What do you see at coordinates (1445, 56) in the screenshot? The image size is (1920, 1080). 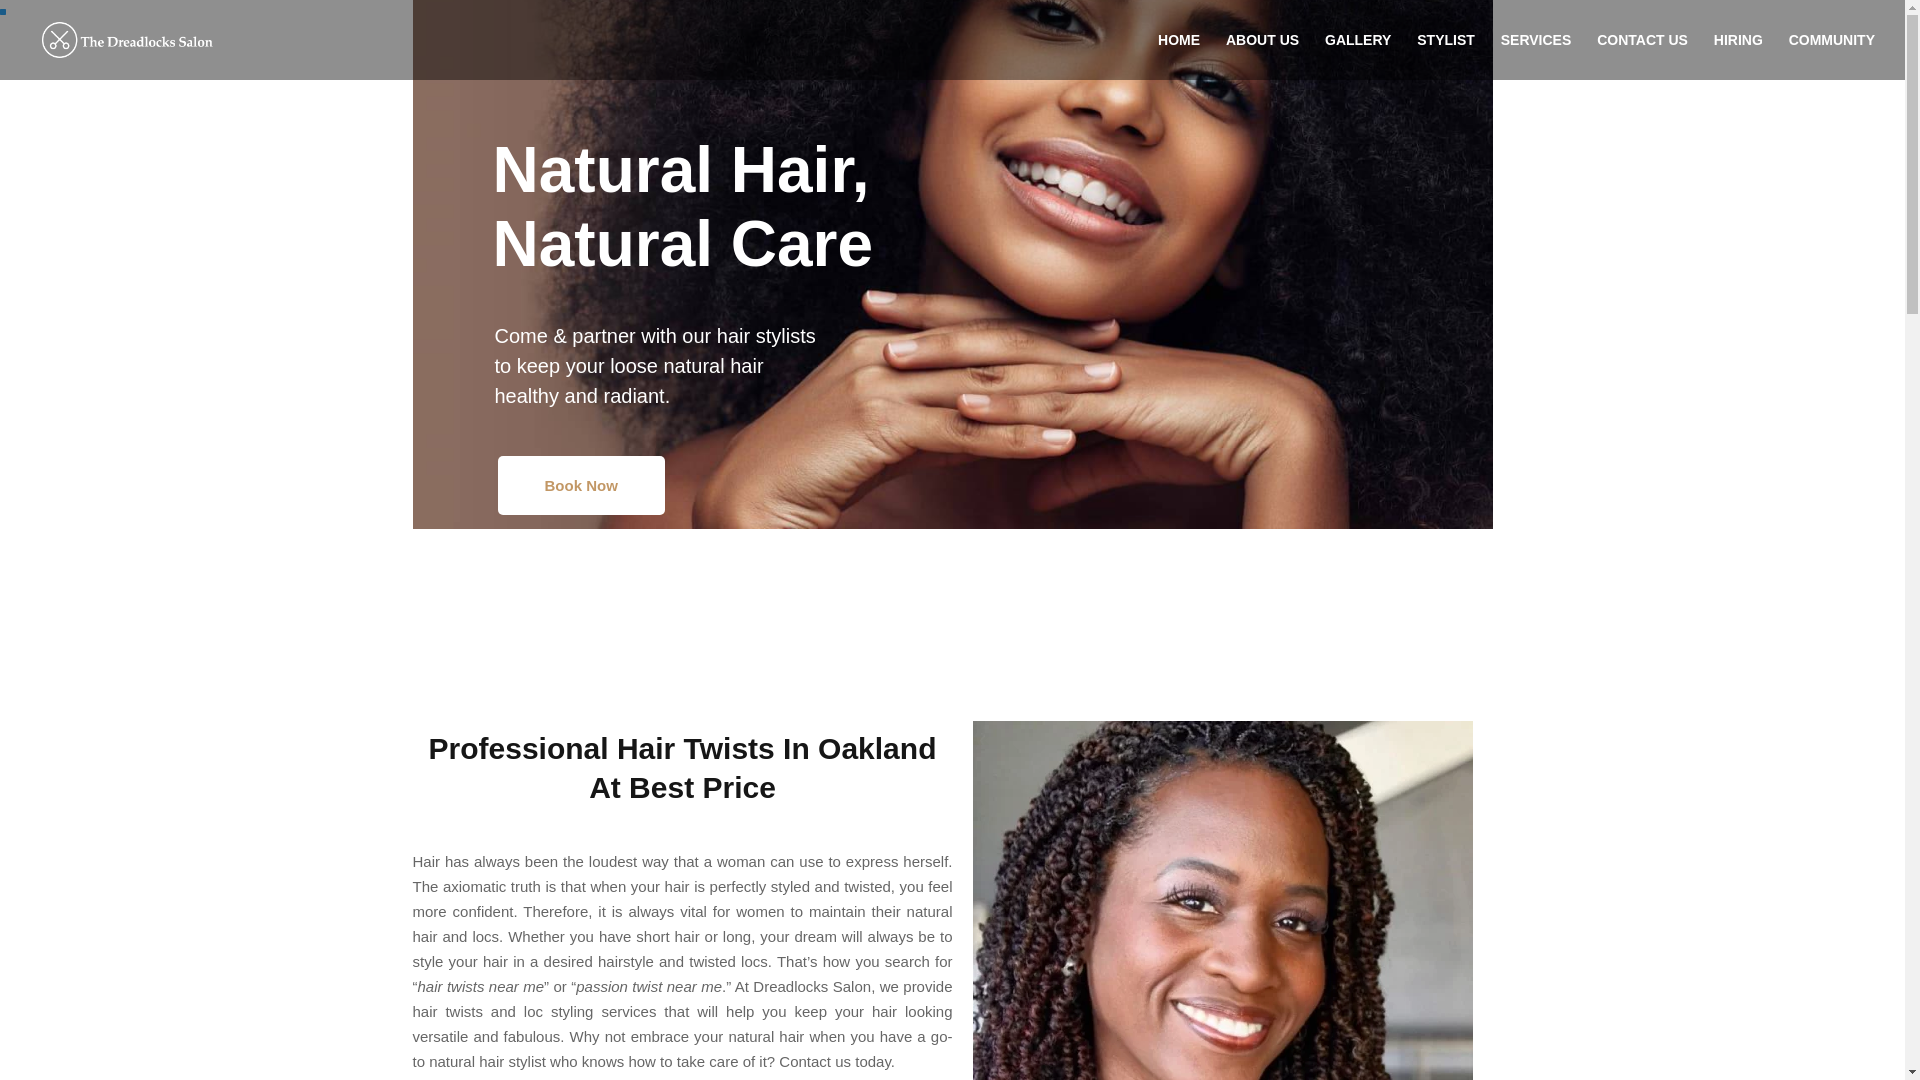 I see `STYLIST` at bounding box center [1445, 56].